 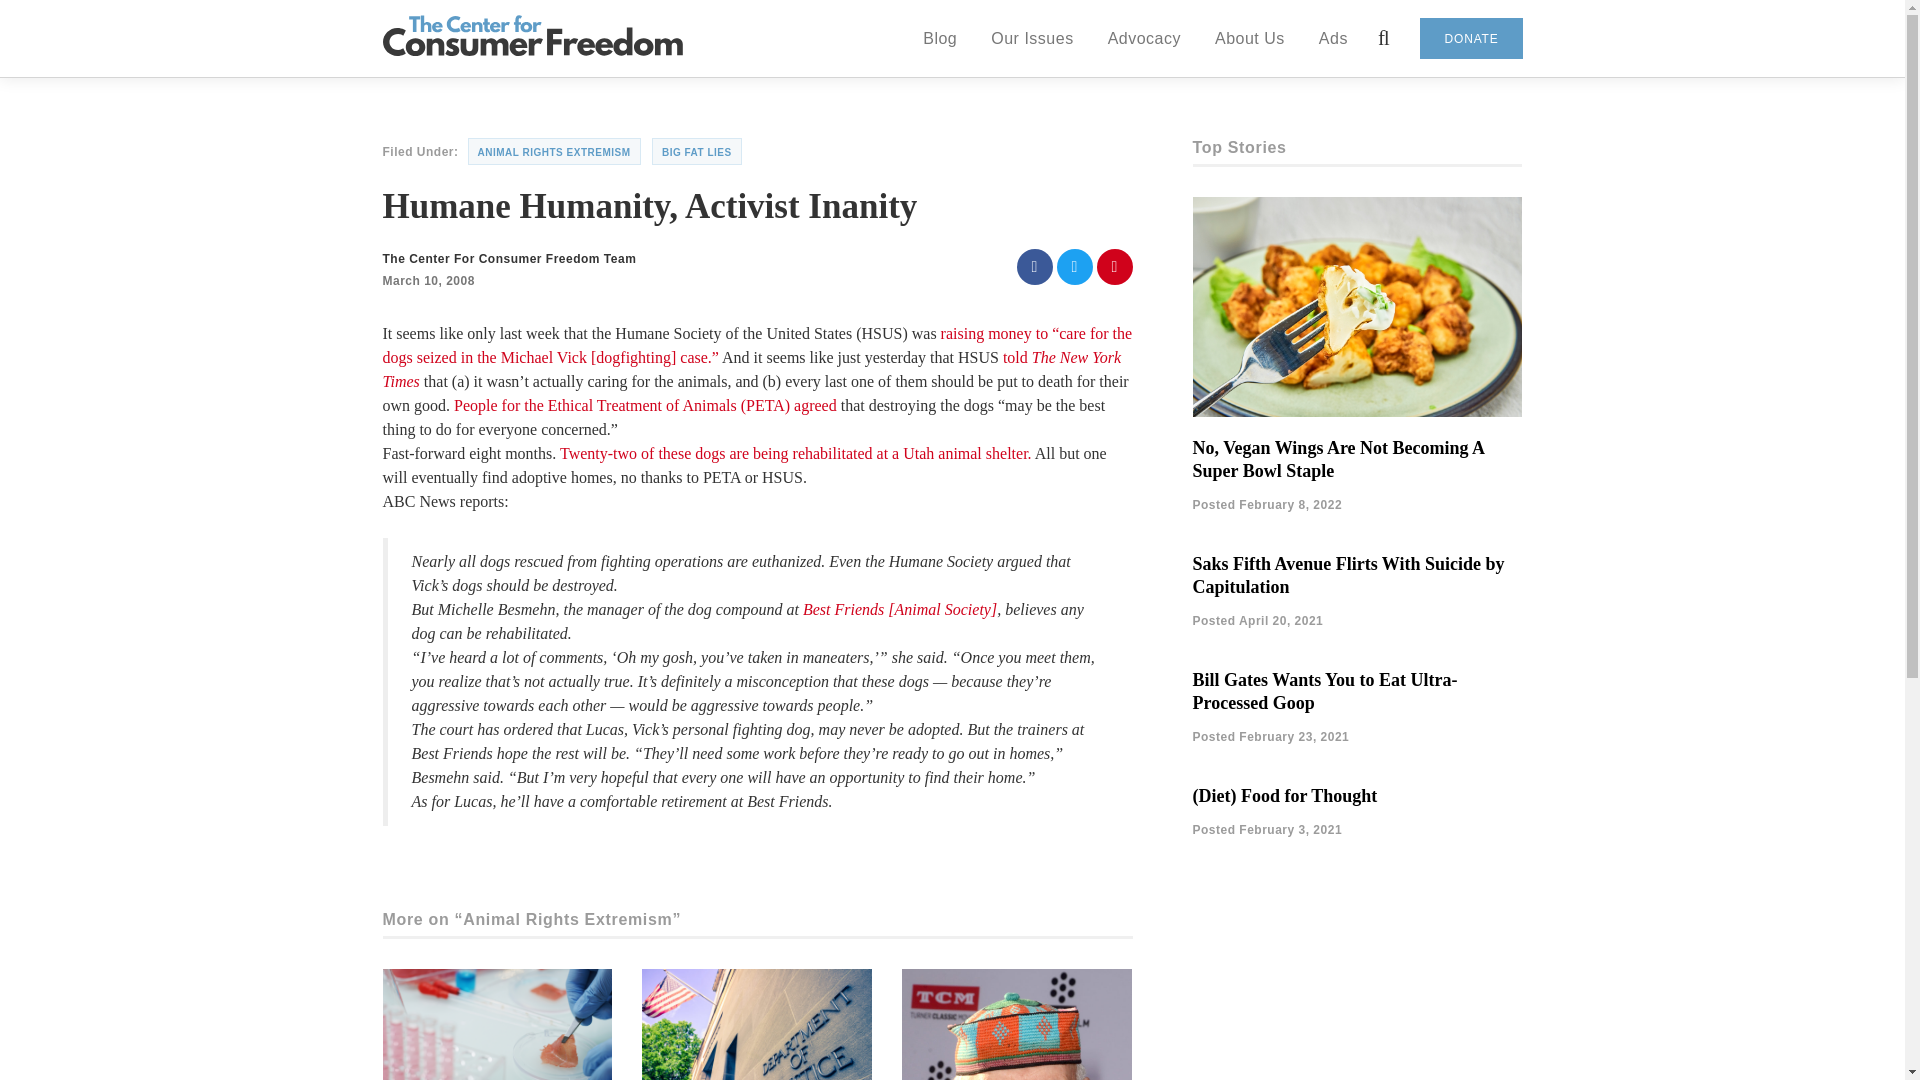 What do you see at coordinates (1250, 37) in the screenshot?
I see `About Us` at bounding box center [1250, 37].